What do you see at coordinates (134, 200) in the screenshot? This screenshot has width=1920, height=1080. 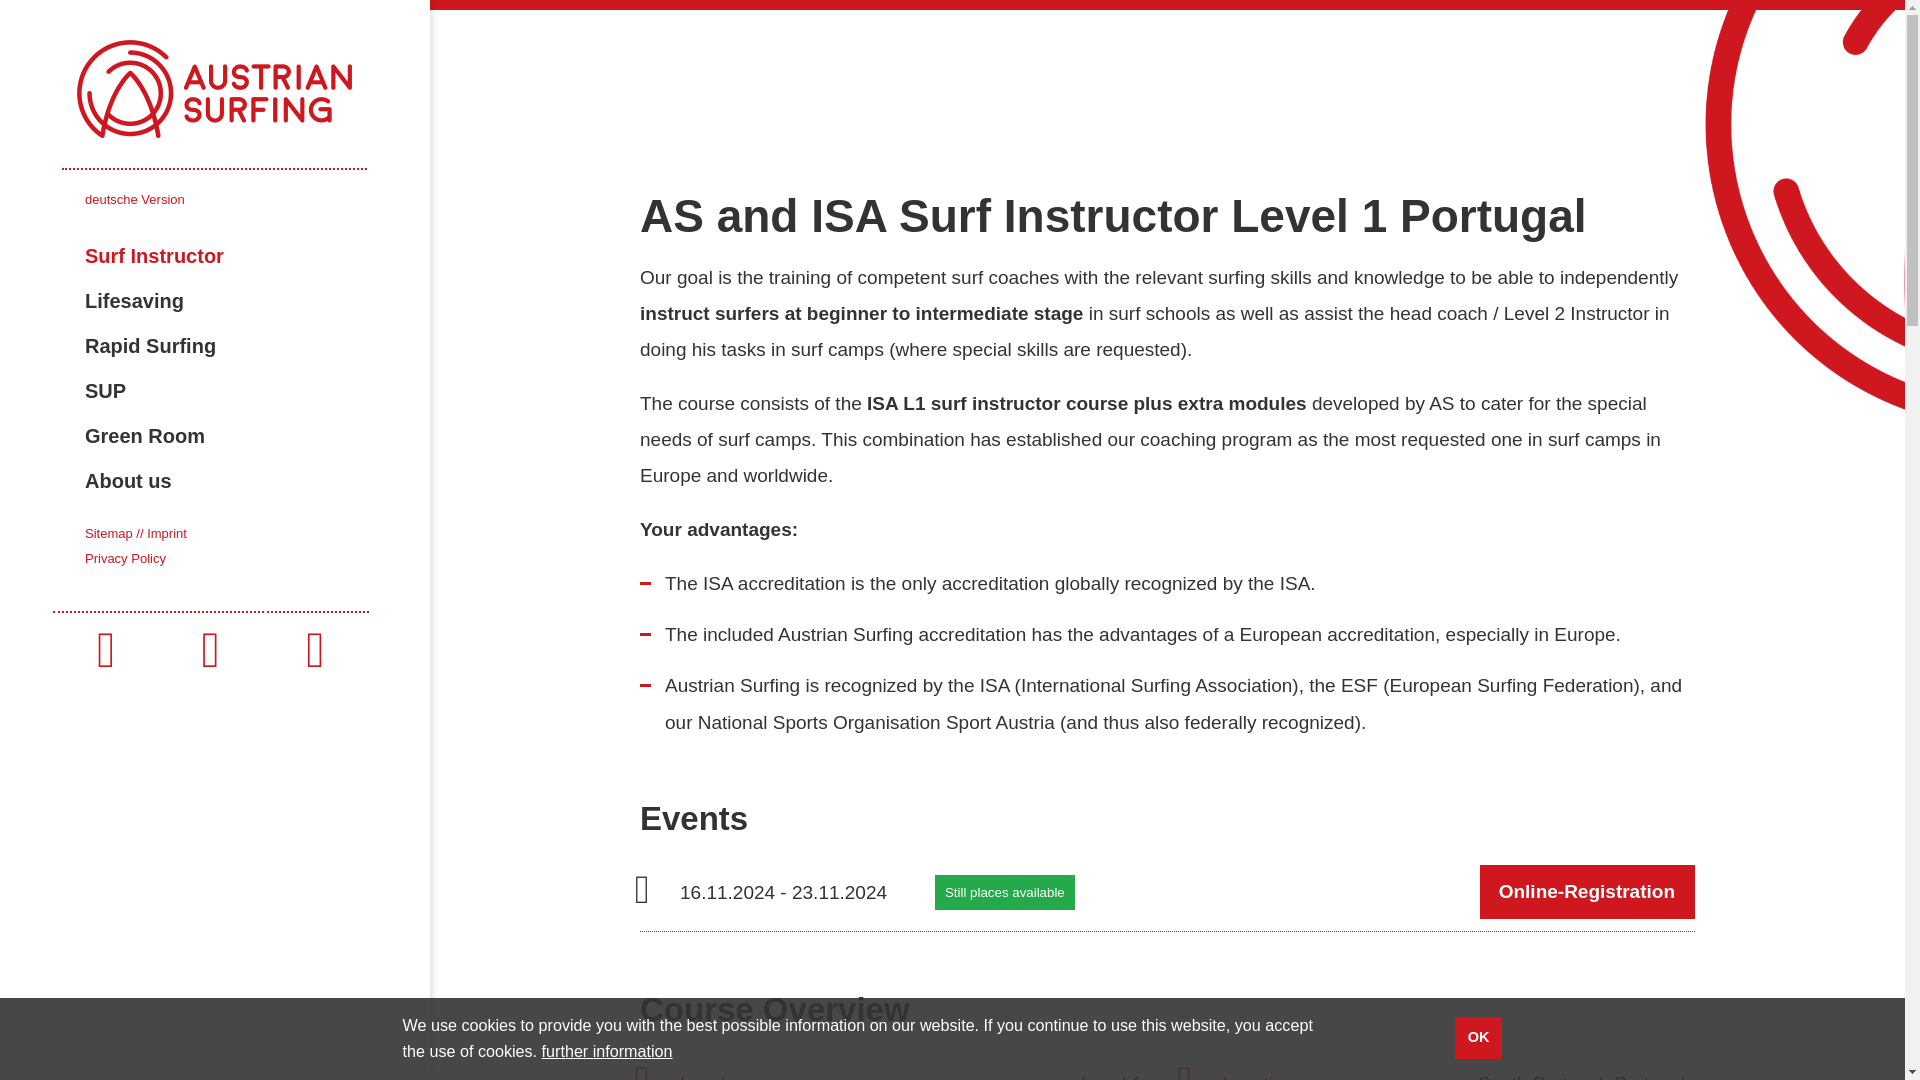 I see `deutsche Version` at bounding box center [134, 200].